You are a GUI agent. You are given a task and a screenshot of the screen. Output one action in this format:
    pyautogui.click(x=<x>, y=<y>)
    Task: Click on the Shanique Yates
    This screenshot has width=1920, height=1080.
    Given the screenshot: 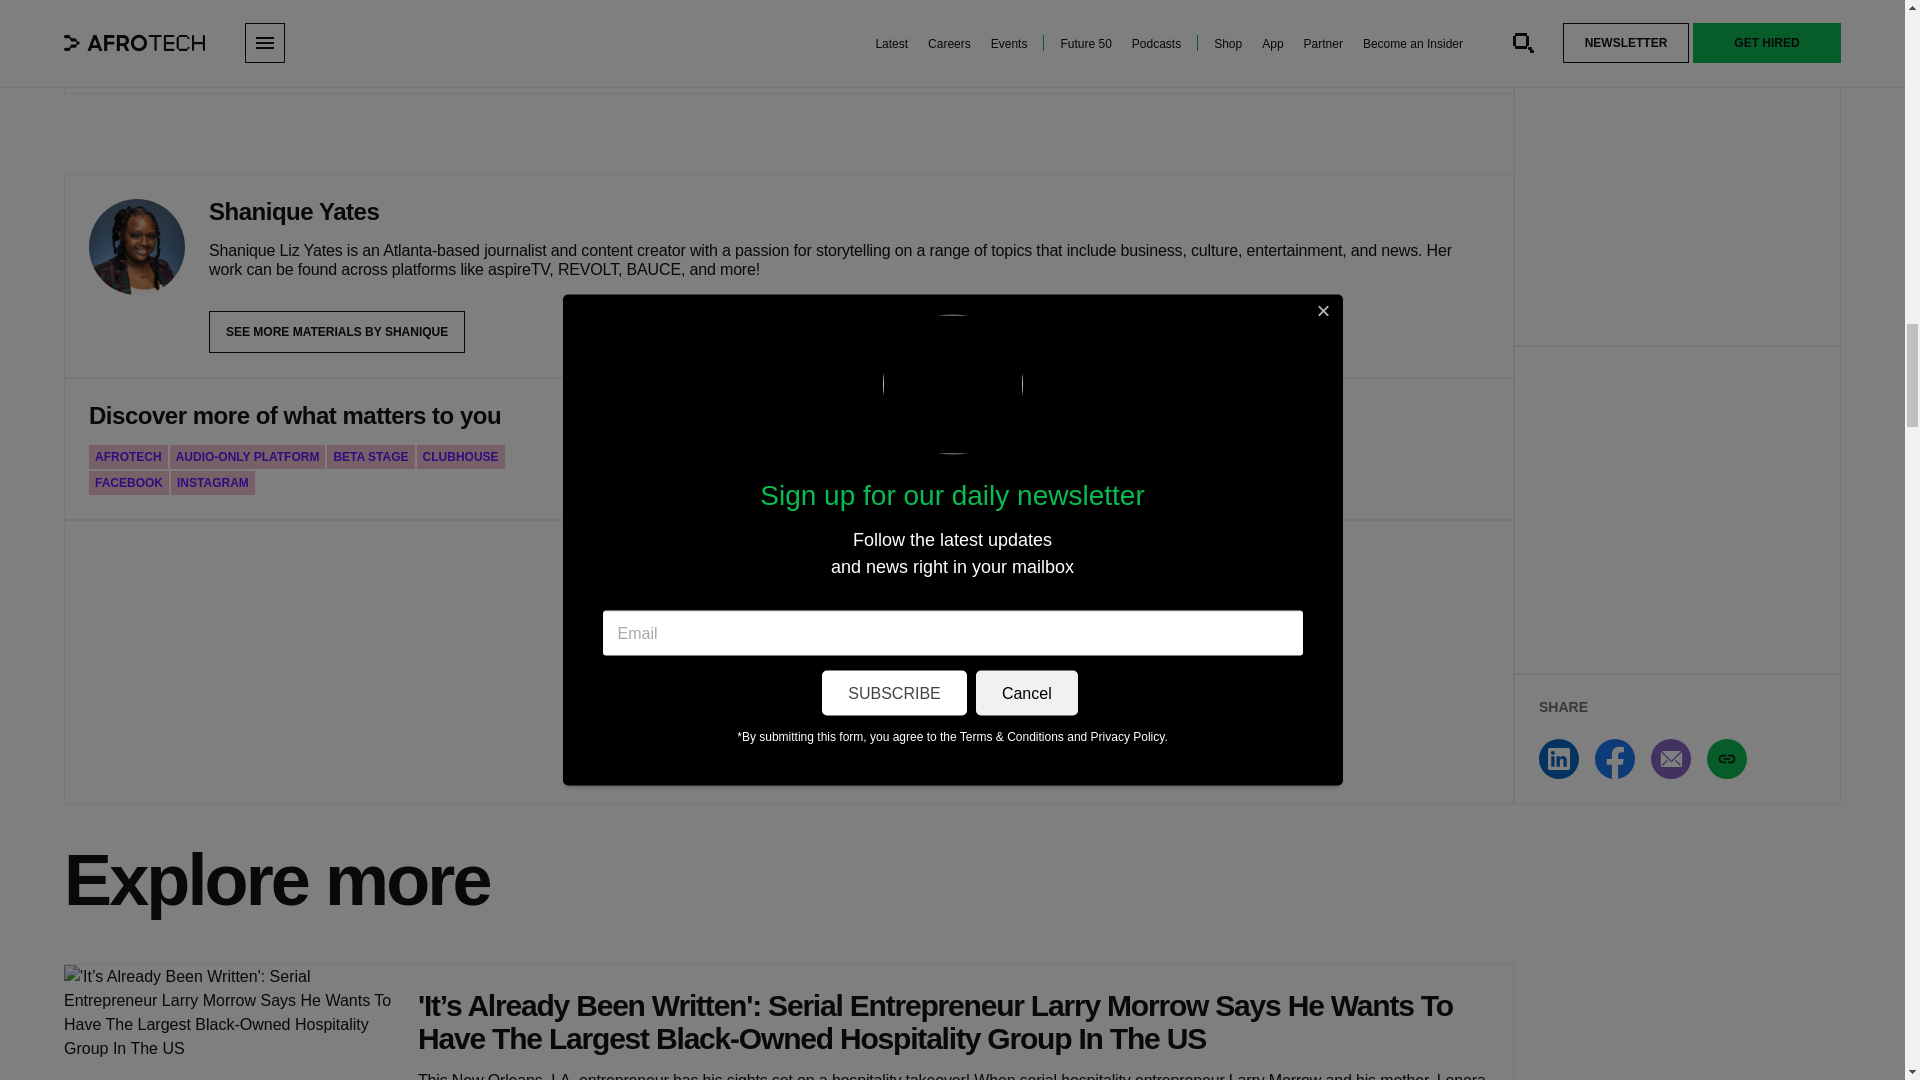 What is the action you would take?
    pyautogui.click(x=136, y=246)
    